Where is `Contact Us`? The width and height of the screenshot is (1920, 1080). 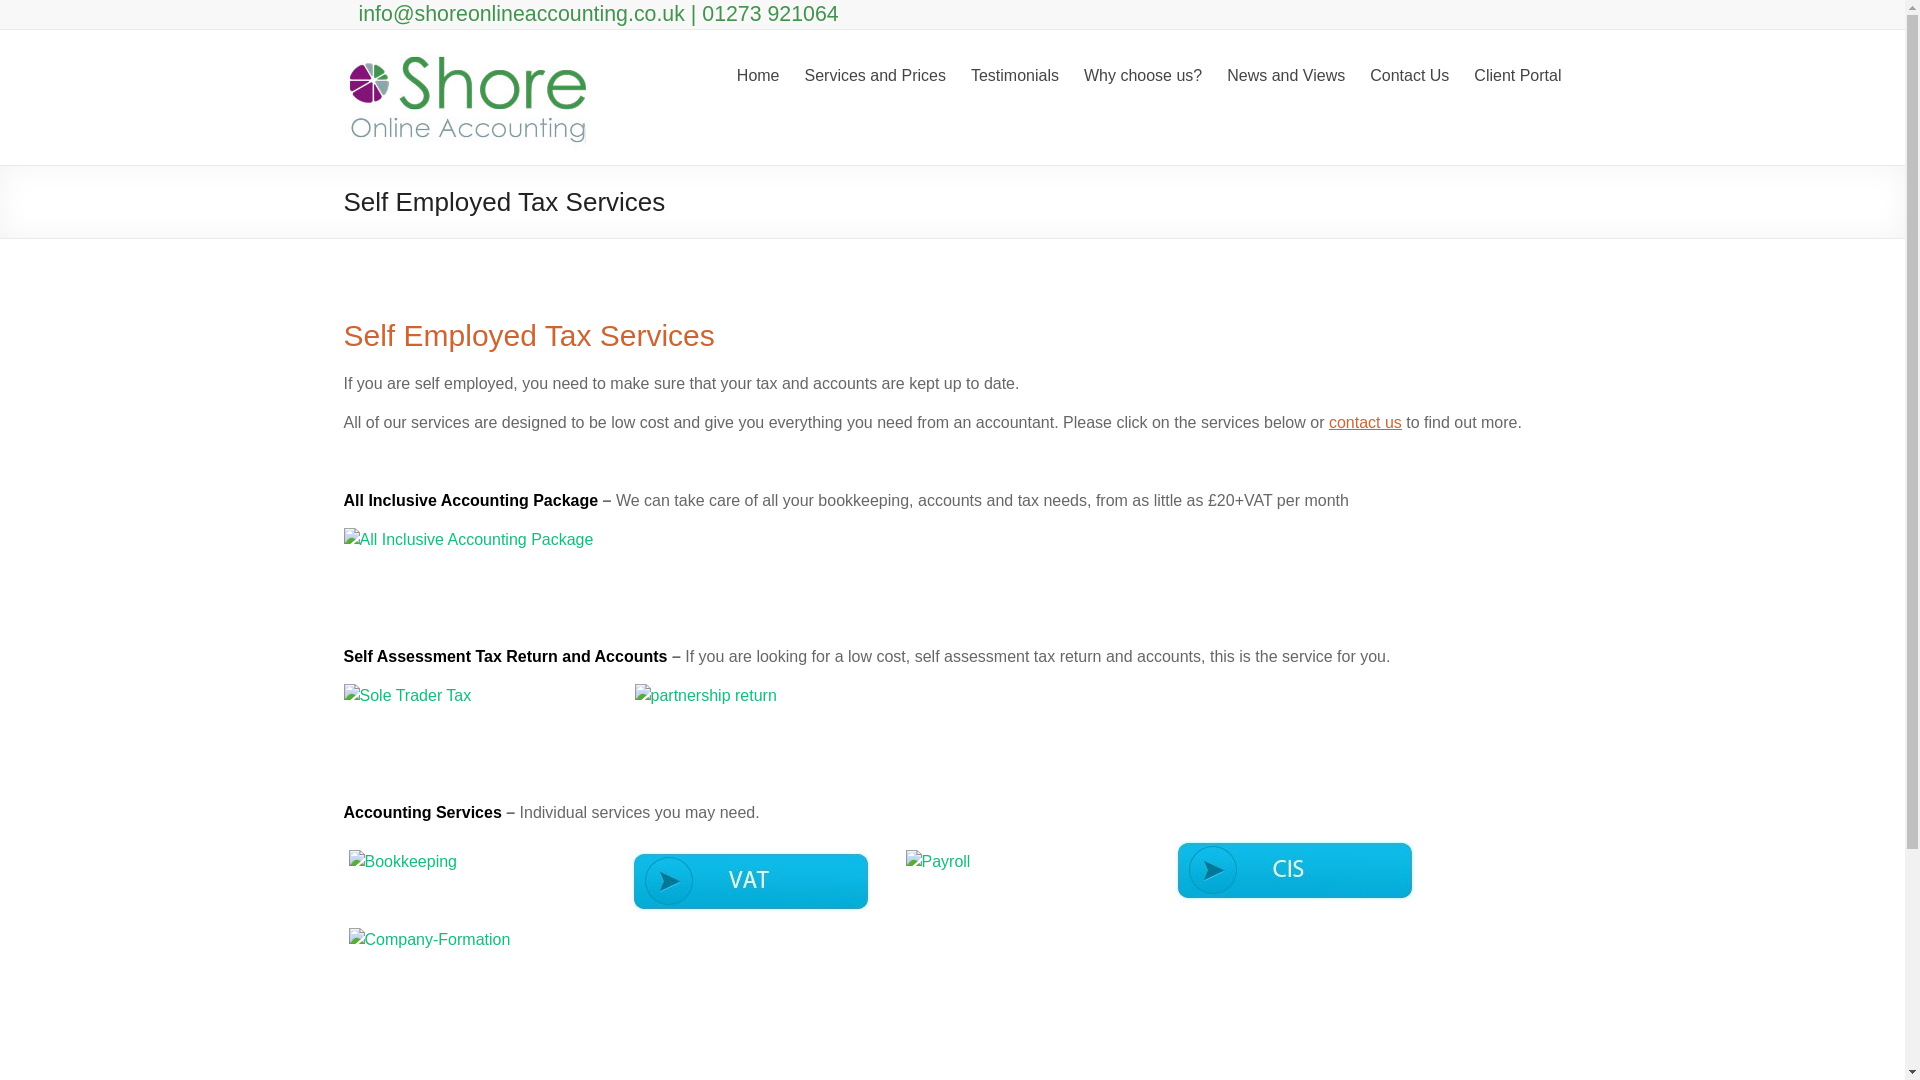
Contact Us is located at coordinates (1364, 422).